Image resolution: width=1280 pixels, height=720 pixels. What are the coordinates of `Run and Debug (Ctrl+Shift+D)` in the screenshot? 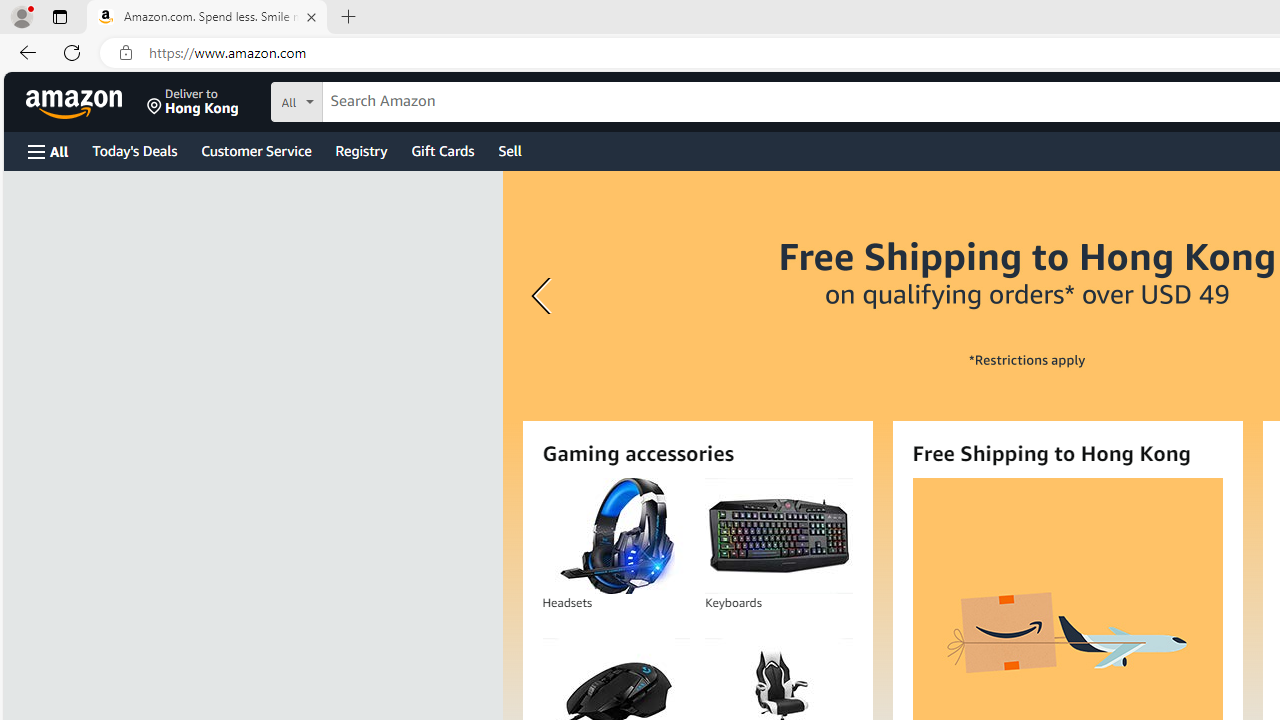 It's located at (24, 202).